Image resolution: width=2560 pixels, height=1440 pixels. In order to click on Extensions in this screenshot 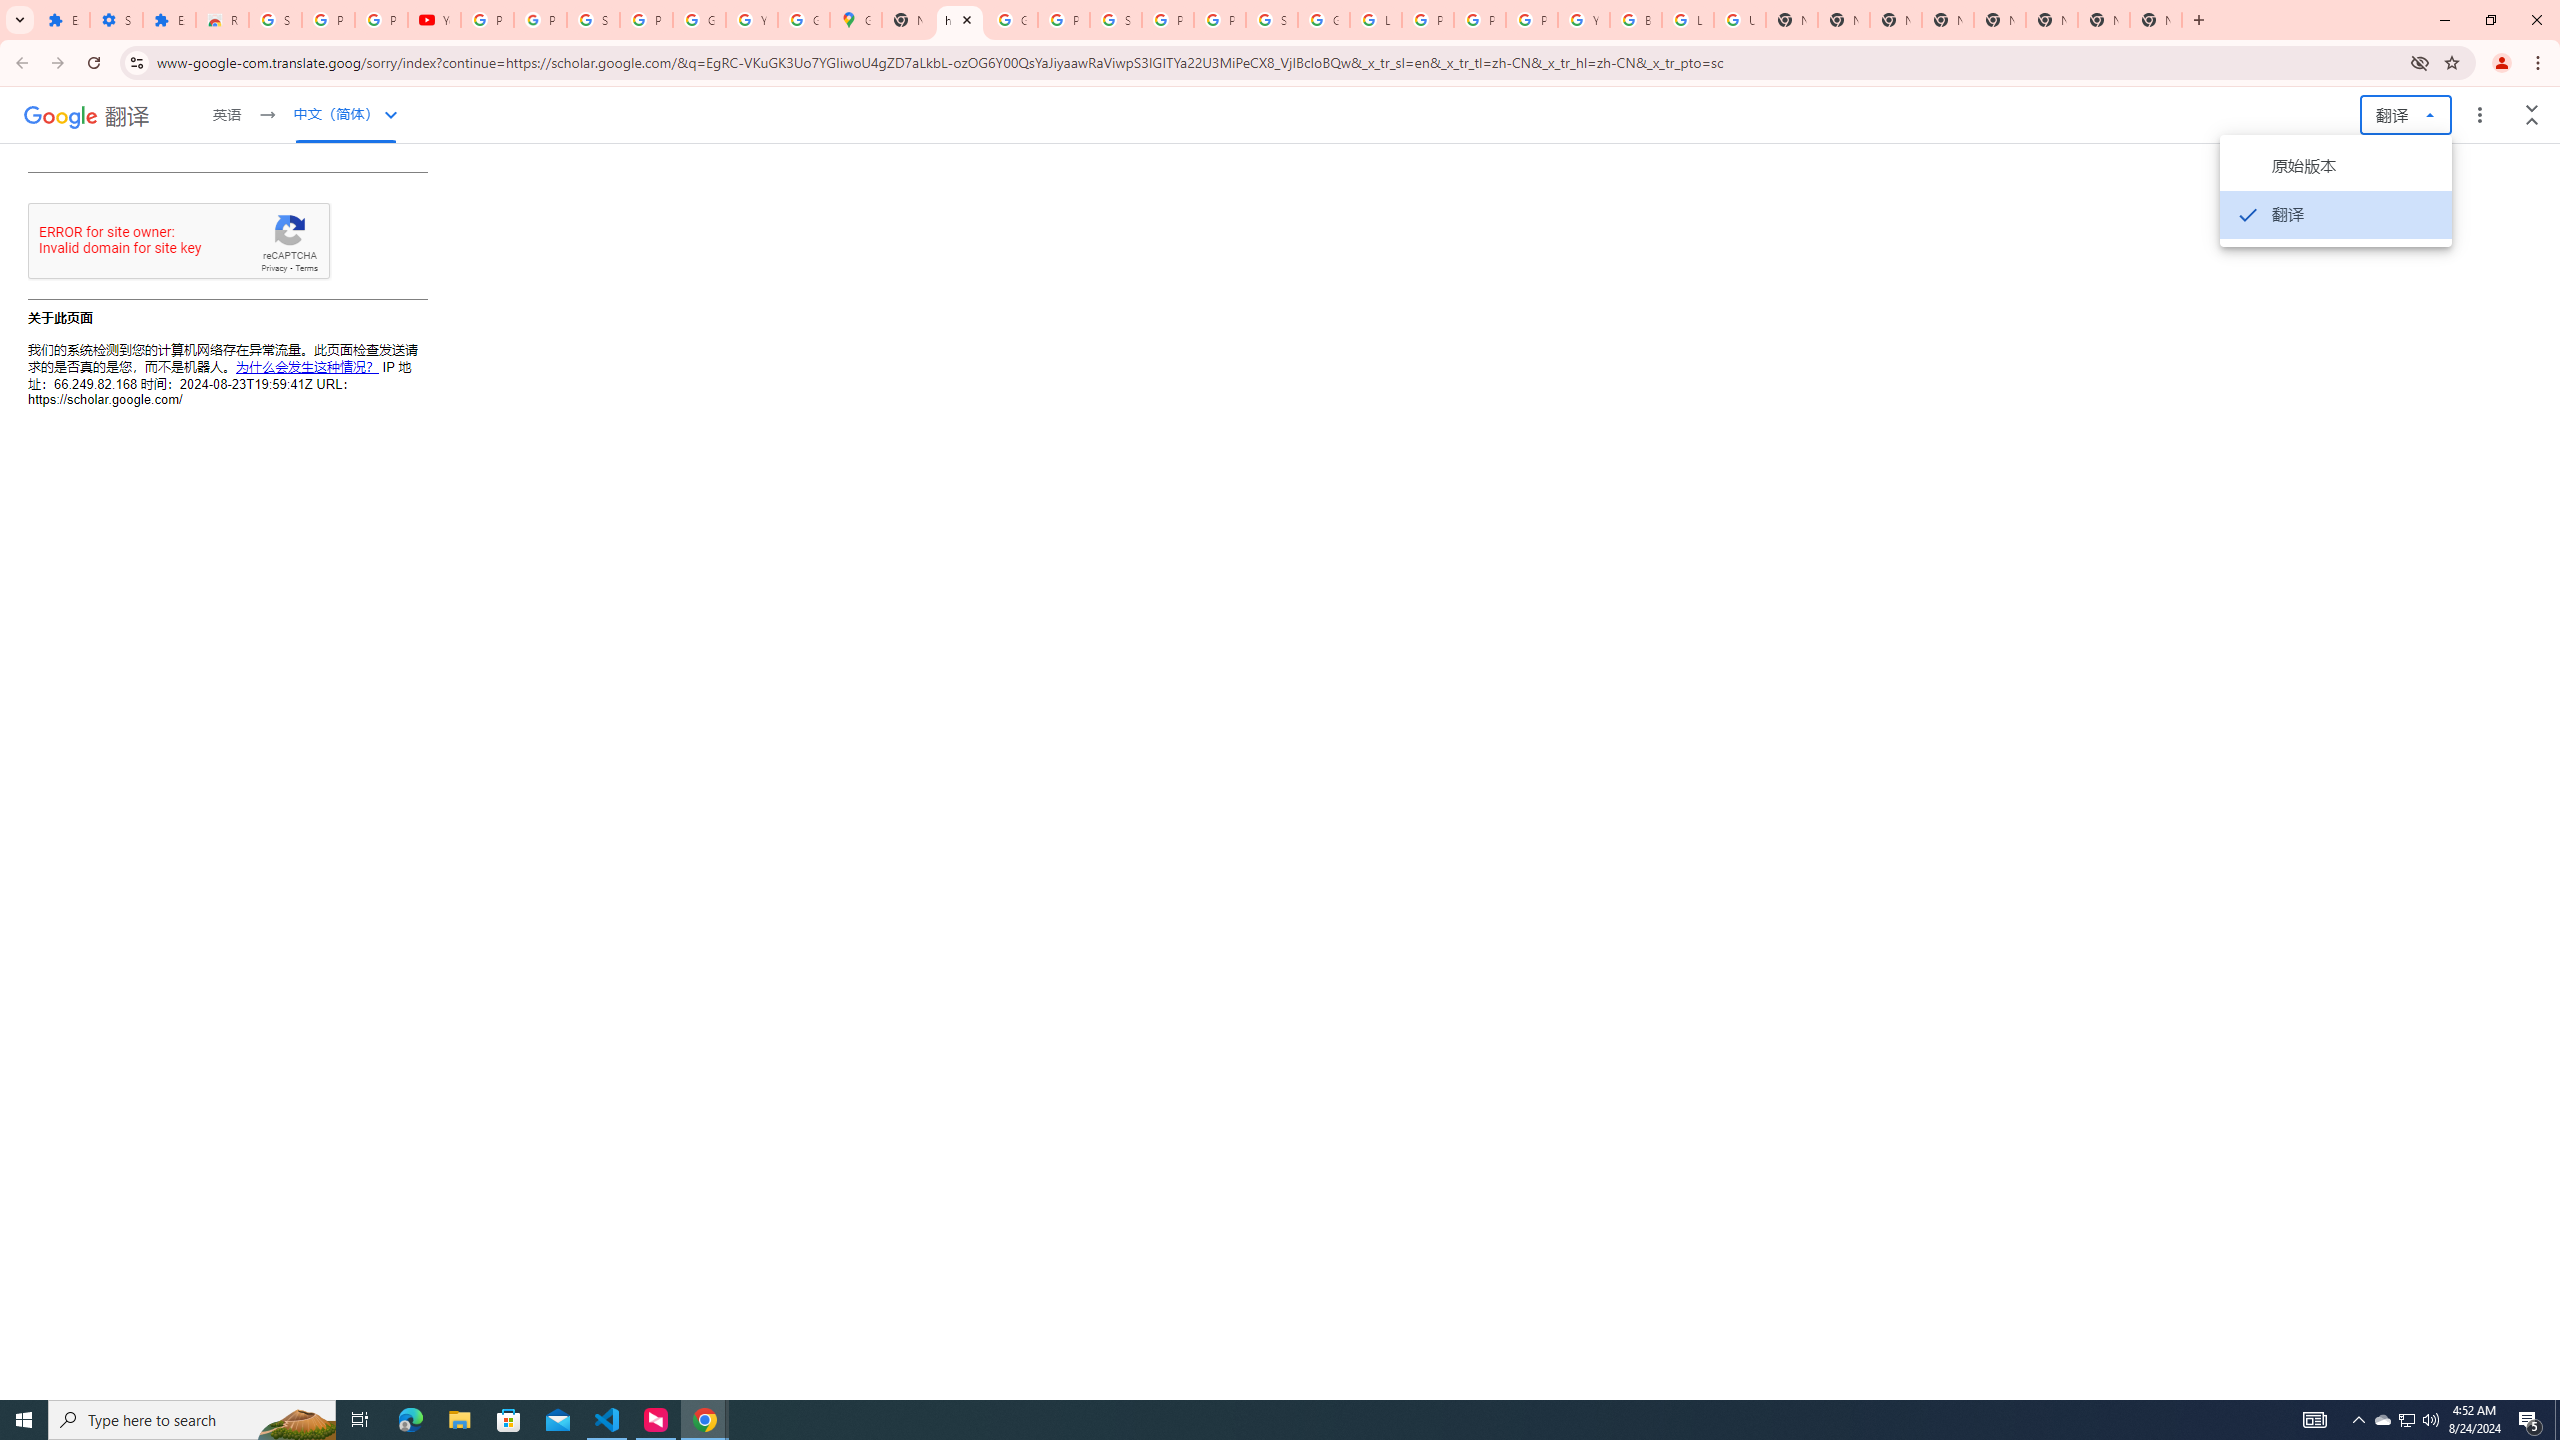, I will do `click(64, 20)`.